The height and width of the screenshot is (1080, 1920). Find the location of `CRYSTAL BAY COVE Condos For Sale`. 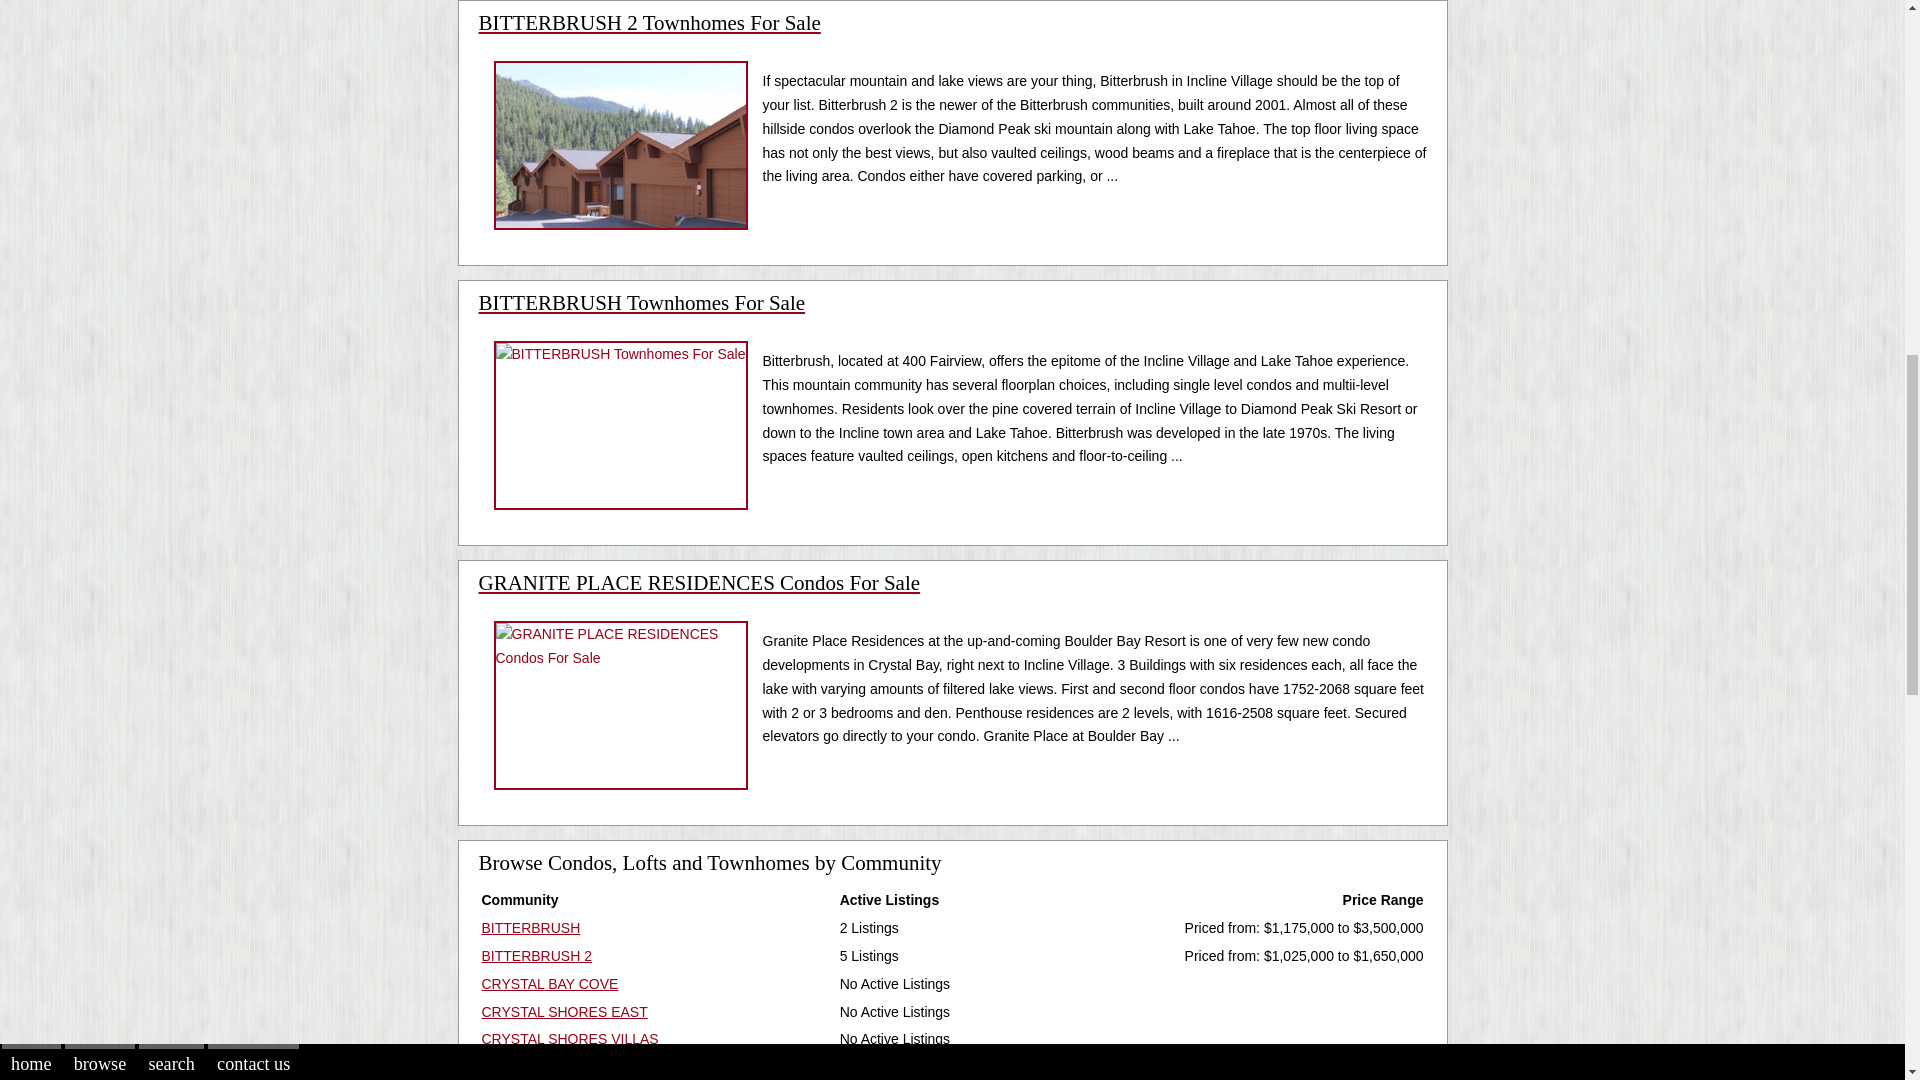

CRYSTAL BAY COVE Condos For Sale is located at coordinates (550, 984).